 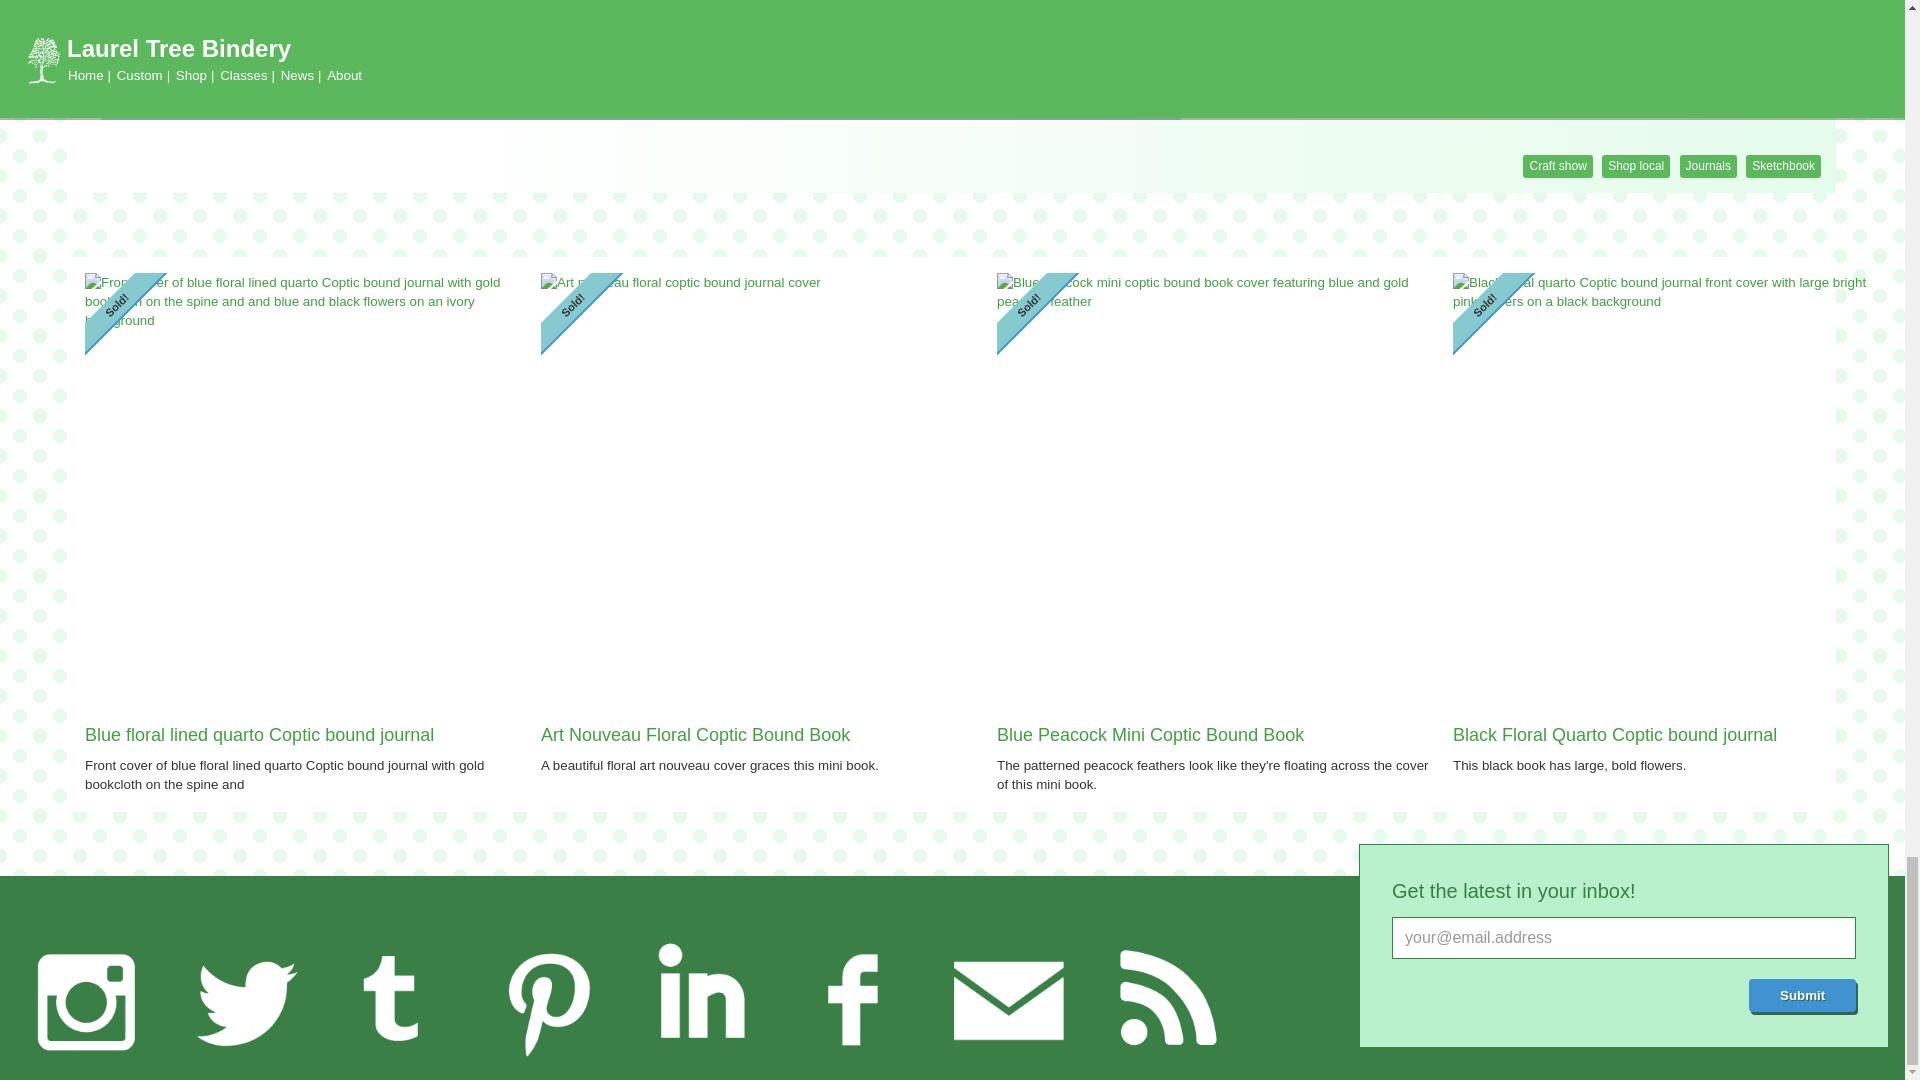 I want to click on INSTAGRAM, so click(x=86, y=1000).